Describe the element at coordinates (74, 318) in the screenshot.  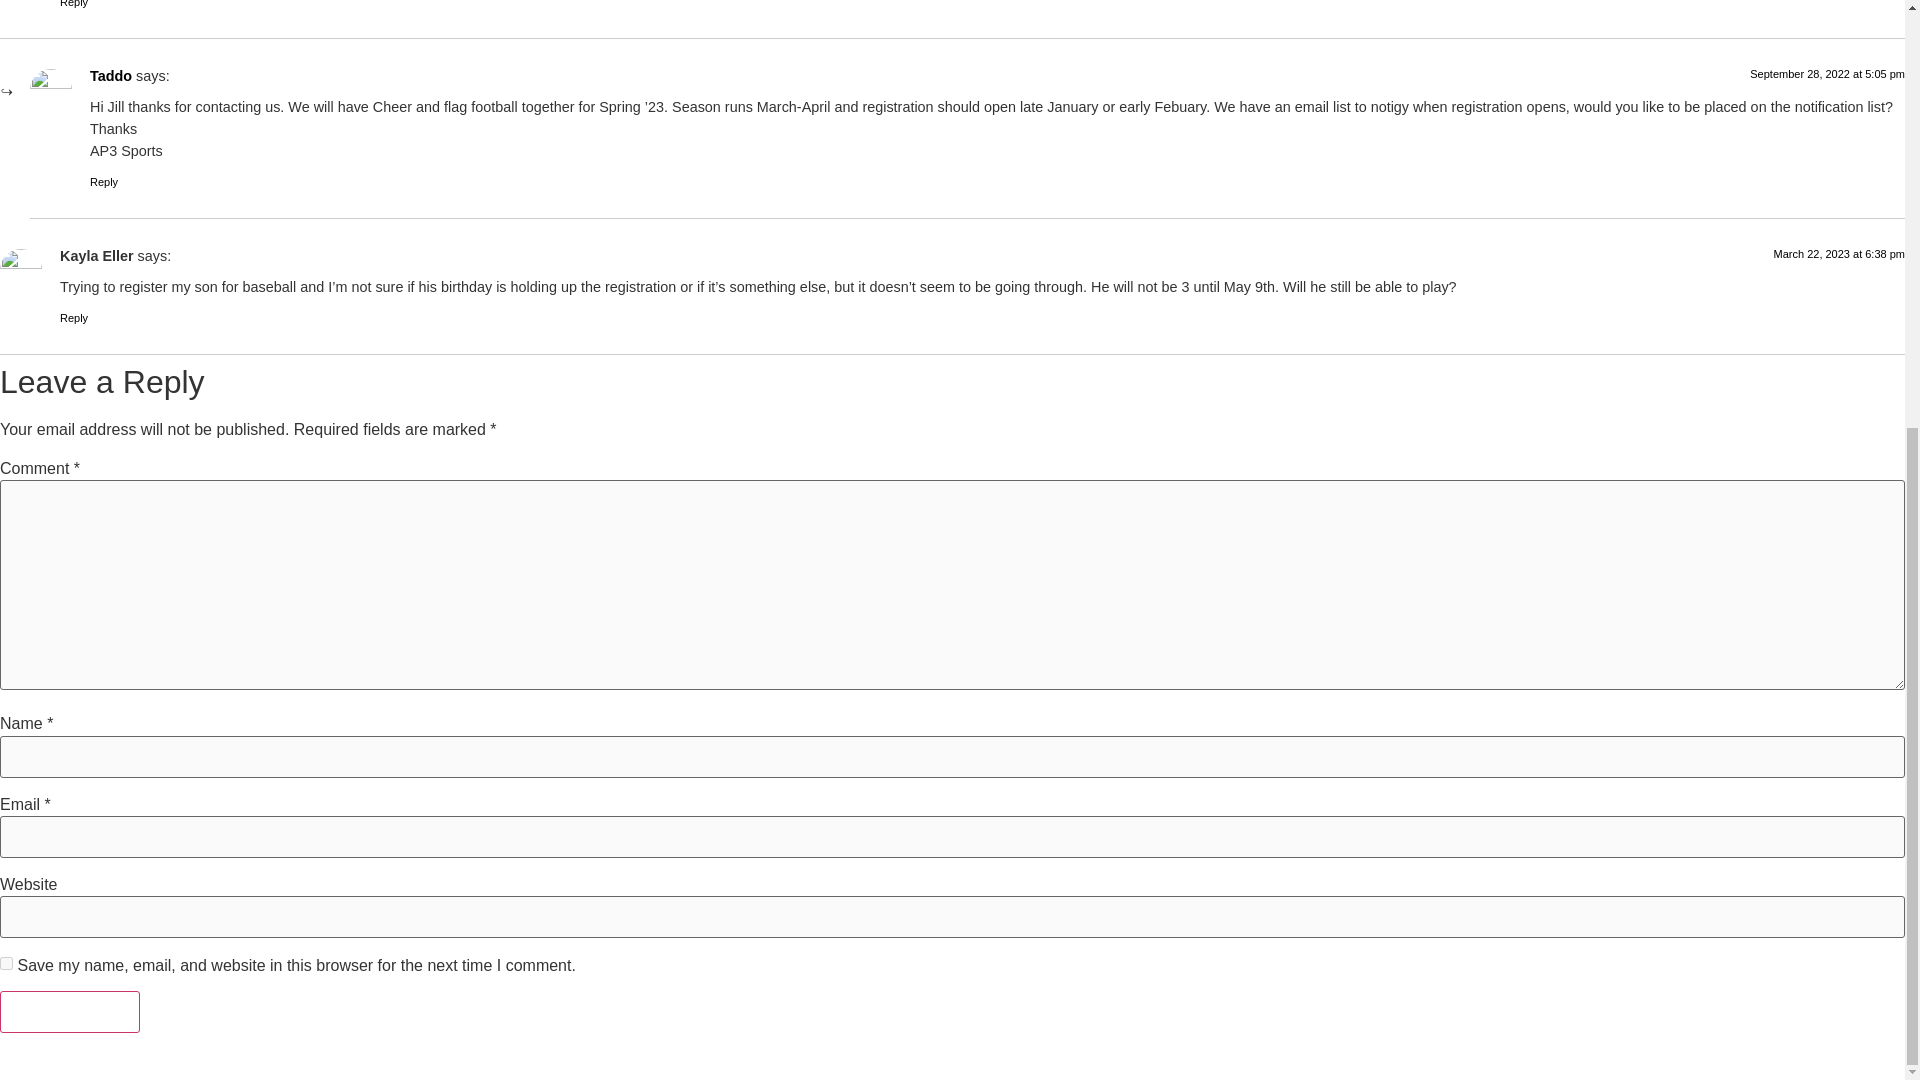
I see `Reply` at that location.